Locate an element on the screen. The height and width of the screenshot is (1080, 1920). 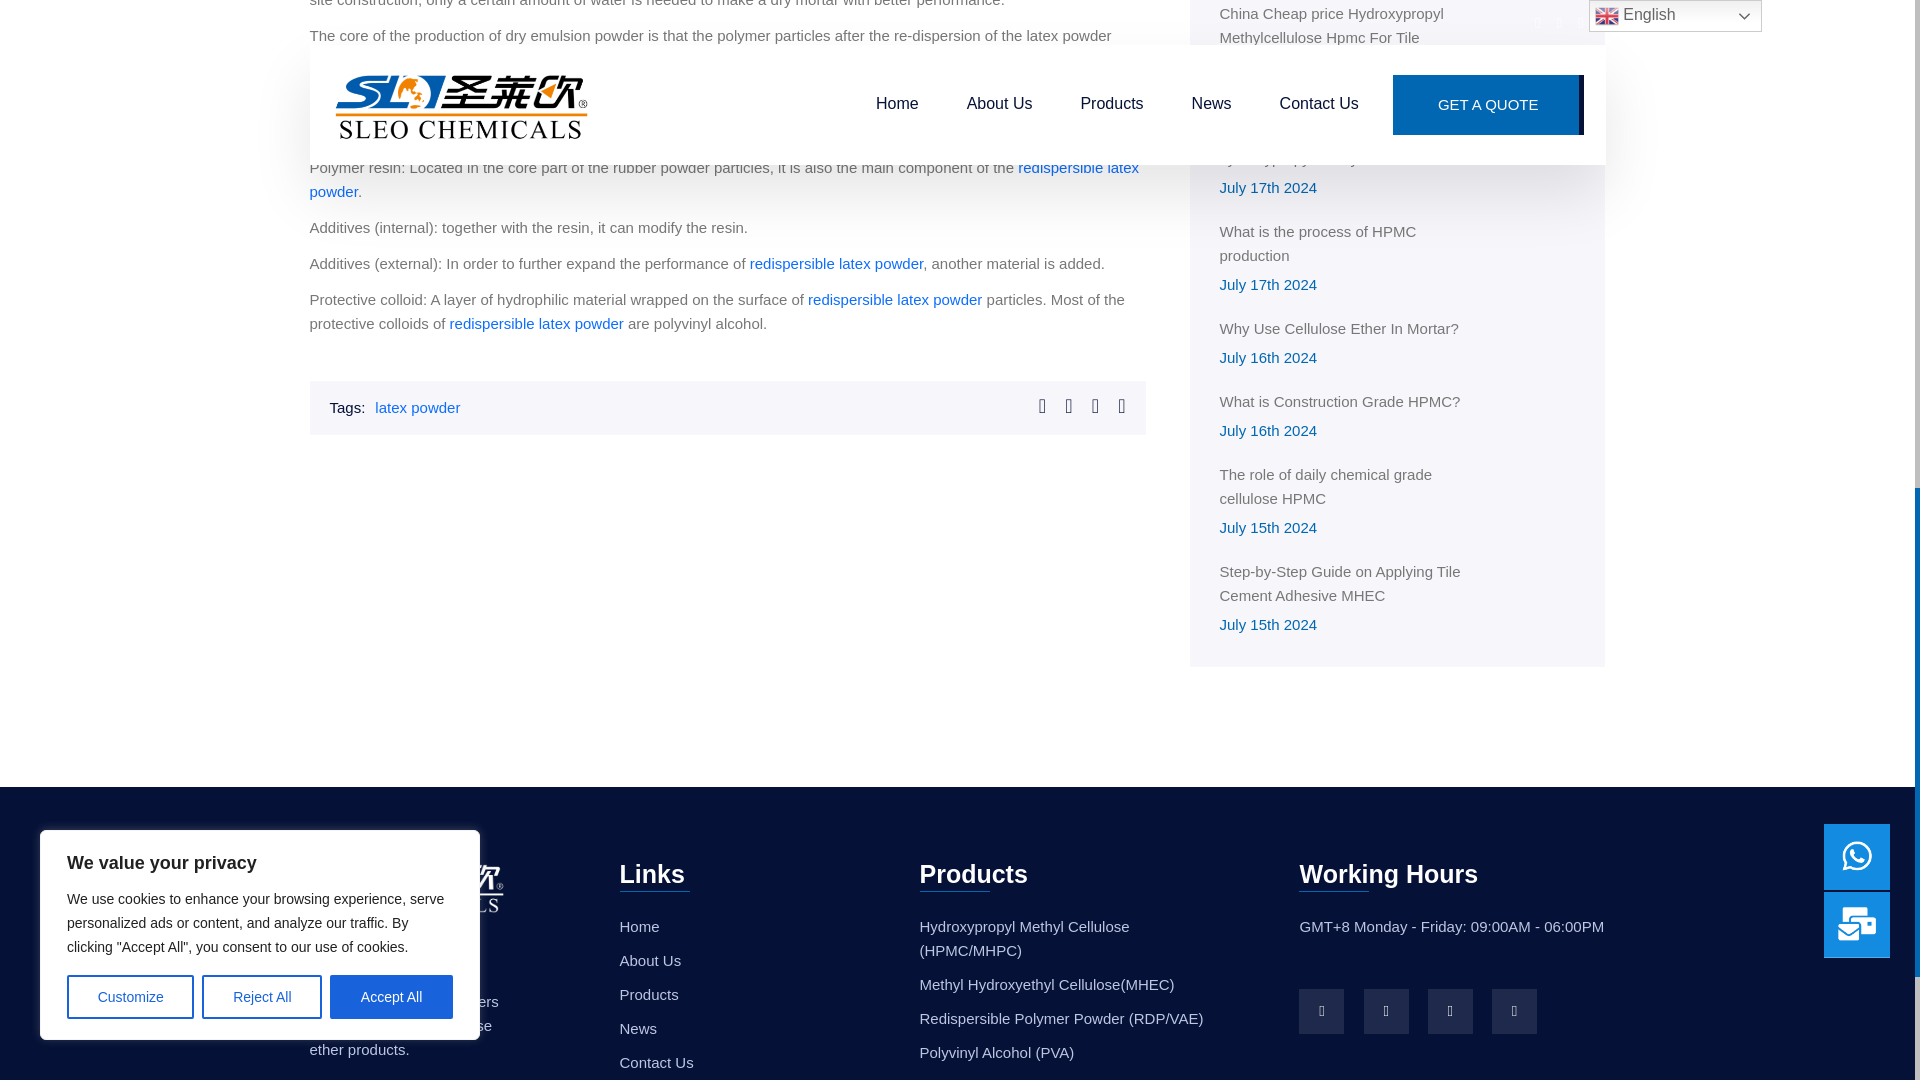
redispersible latex powder is located at coordinates (724, 178).